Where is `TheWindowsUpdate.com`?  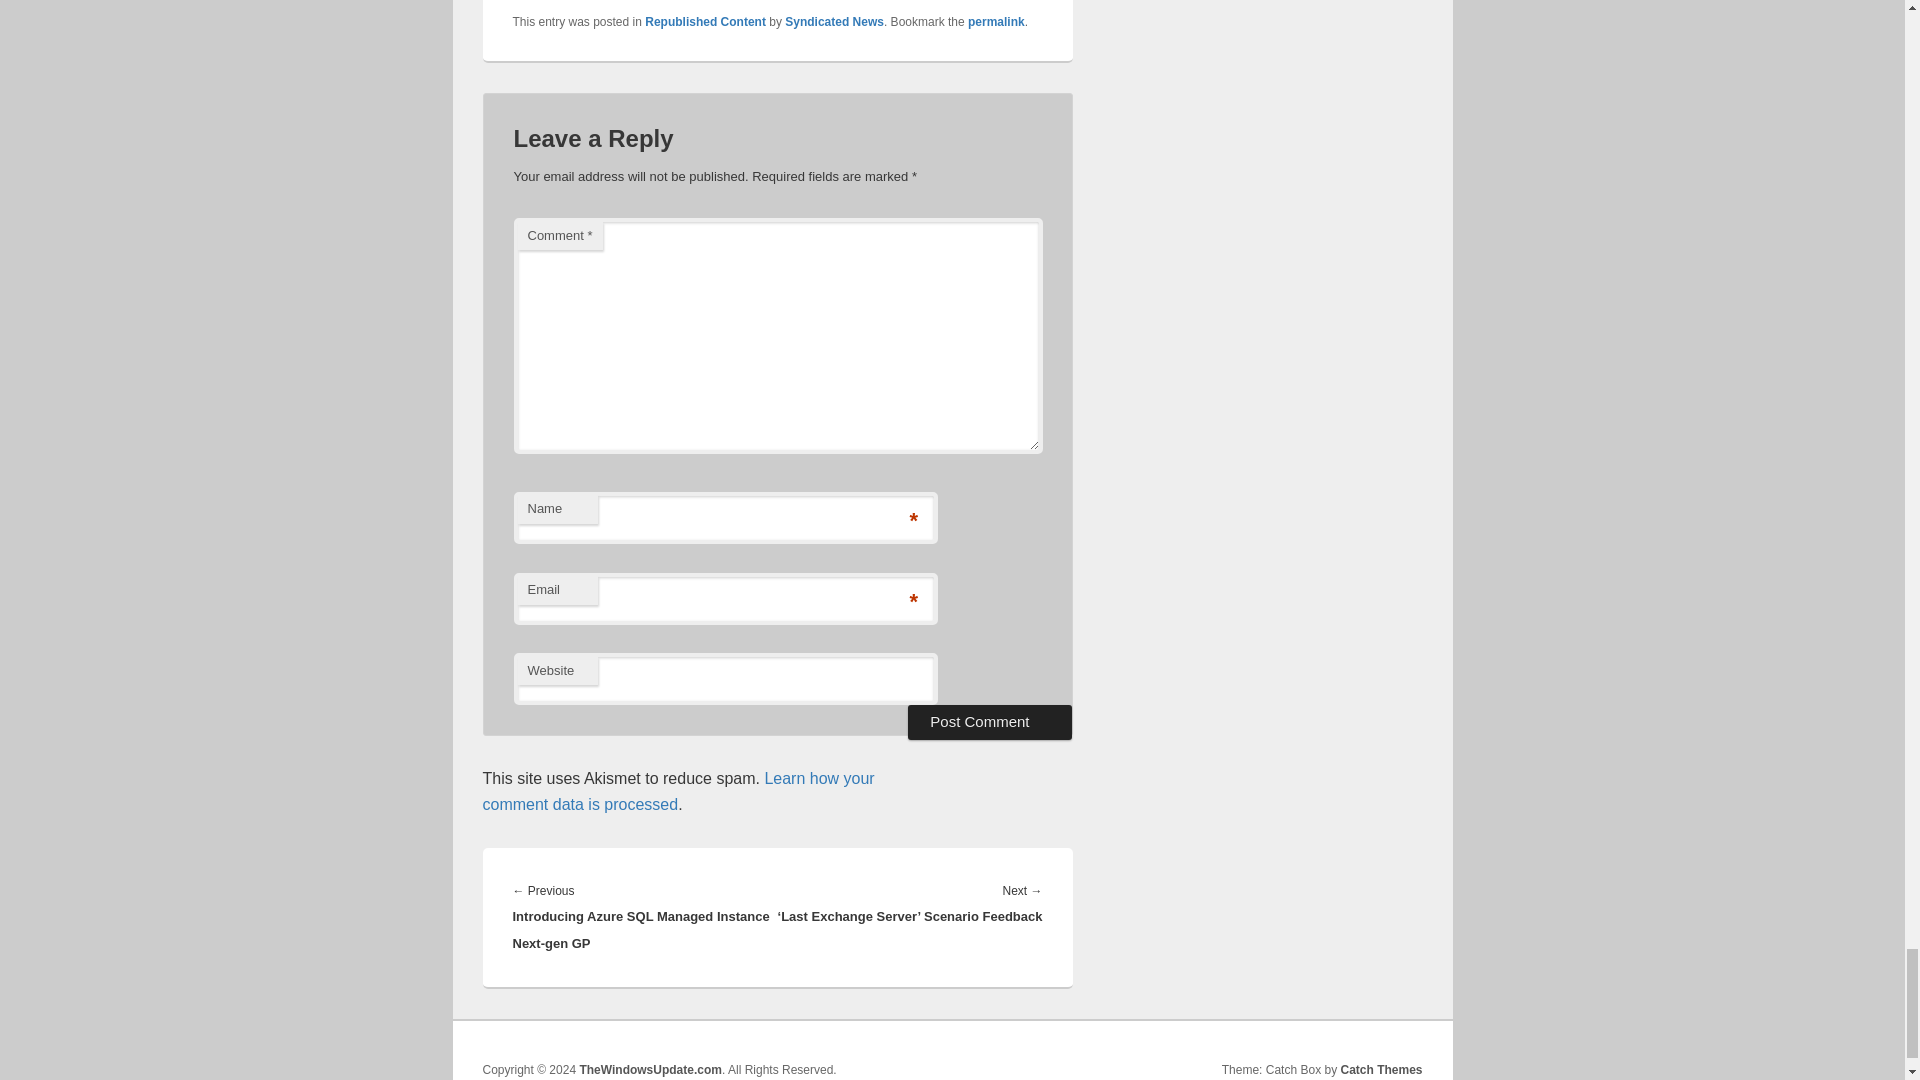
TheWindowsUpdate.com is located at coordinates (650, 1069).